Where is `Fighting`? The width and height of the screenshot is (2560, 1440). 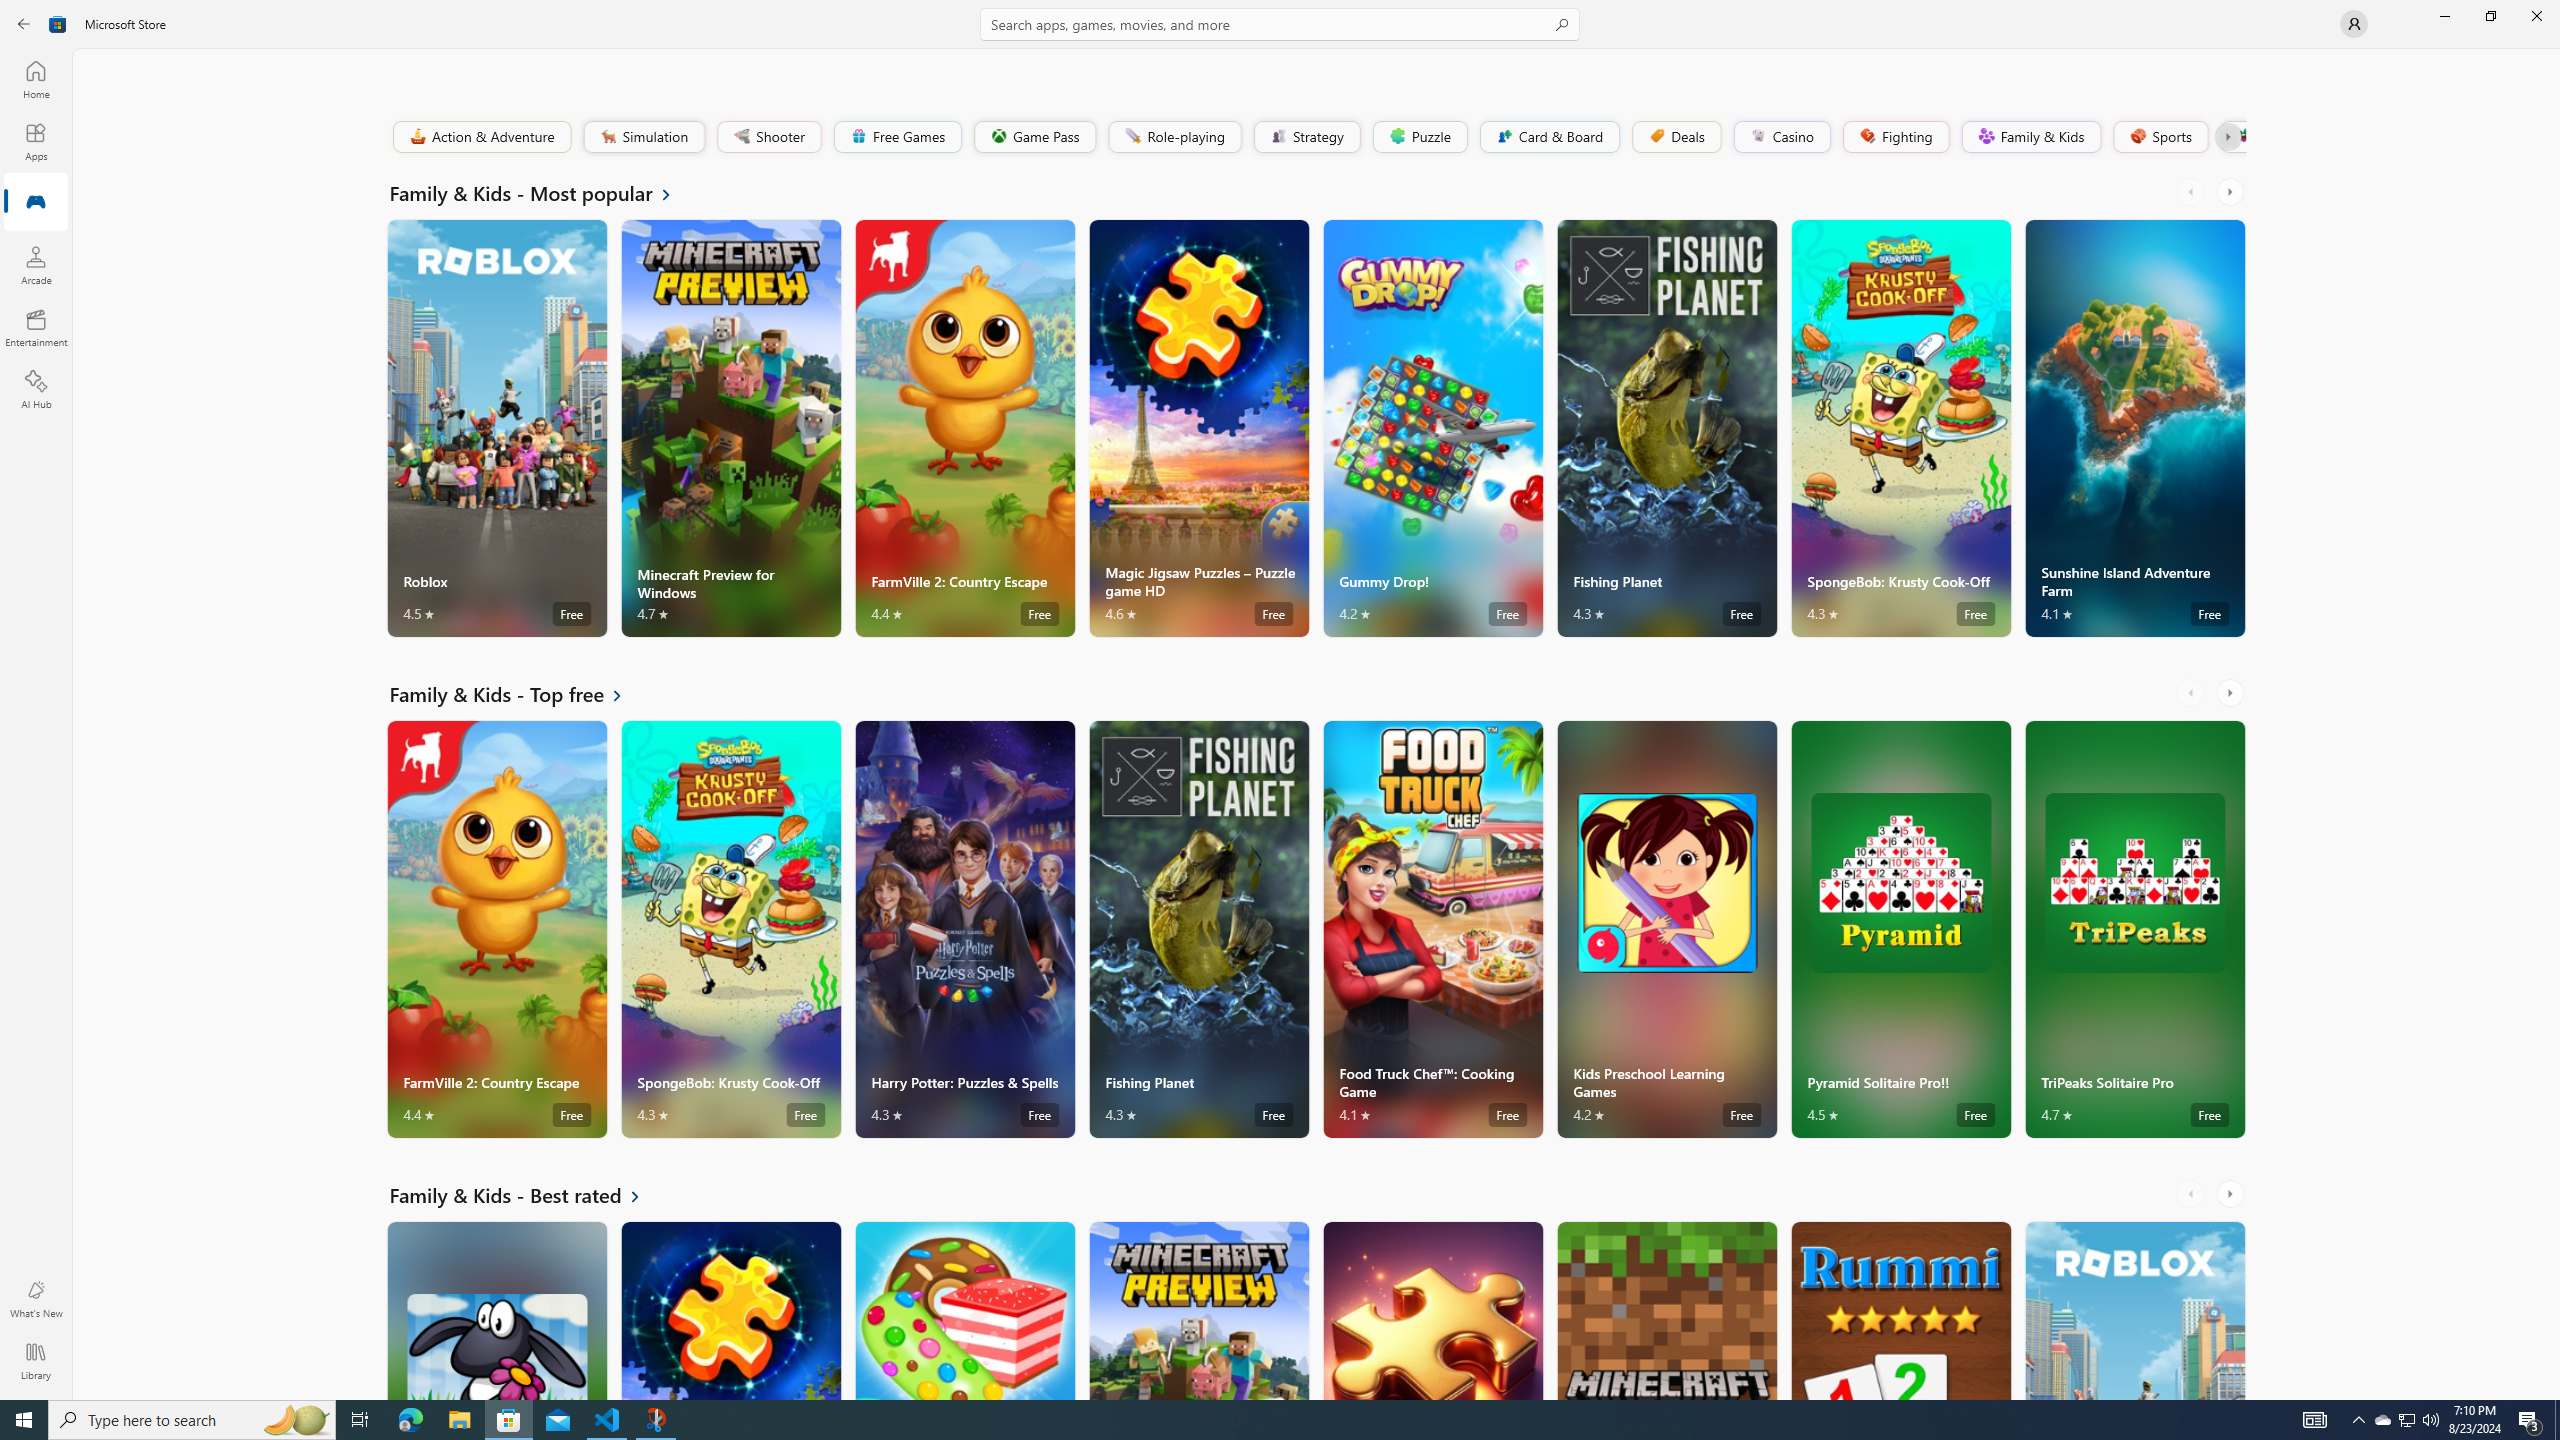 Fighting is located at coordinates (1896, 136).